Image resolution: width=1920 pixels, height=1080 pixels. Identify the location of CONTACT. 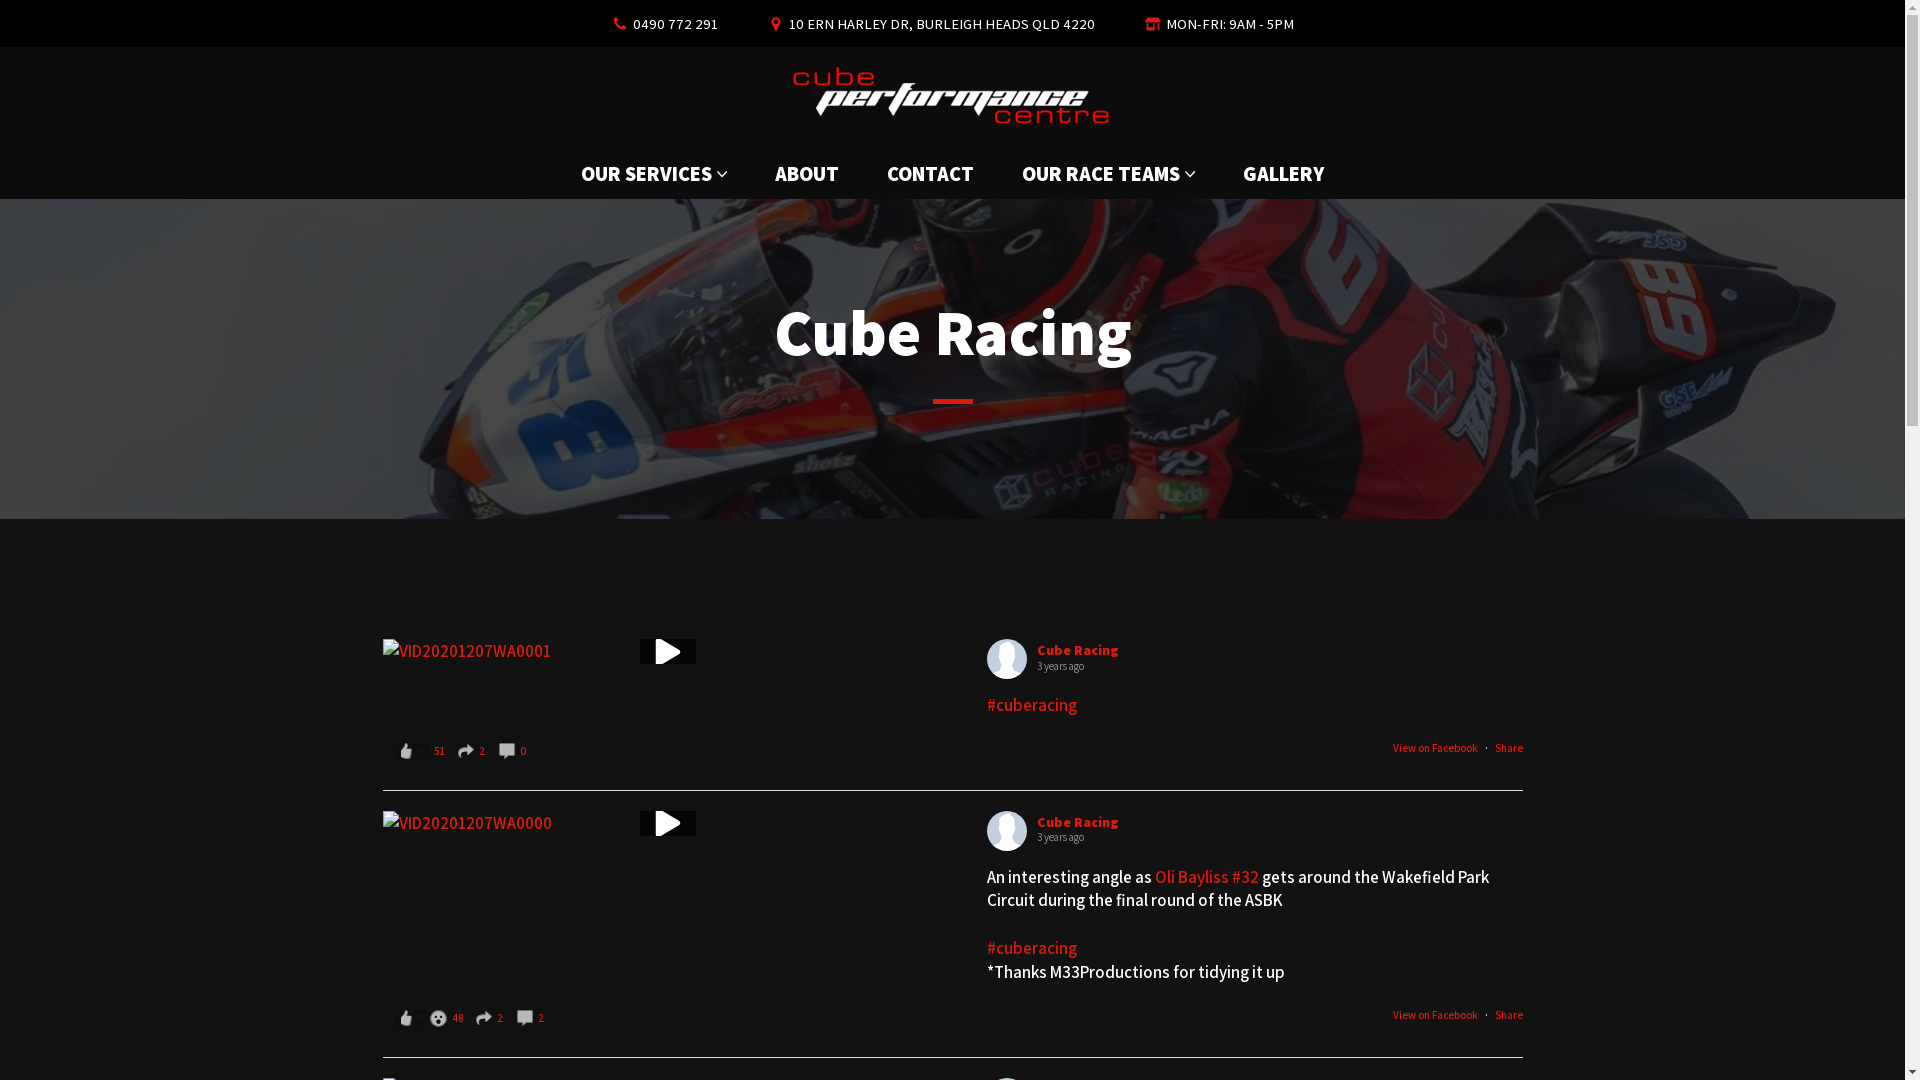
(930, 174).